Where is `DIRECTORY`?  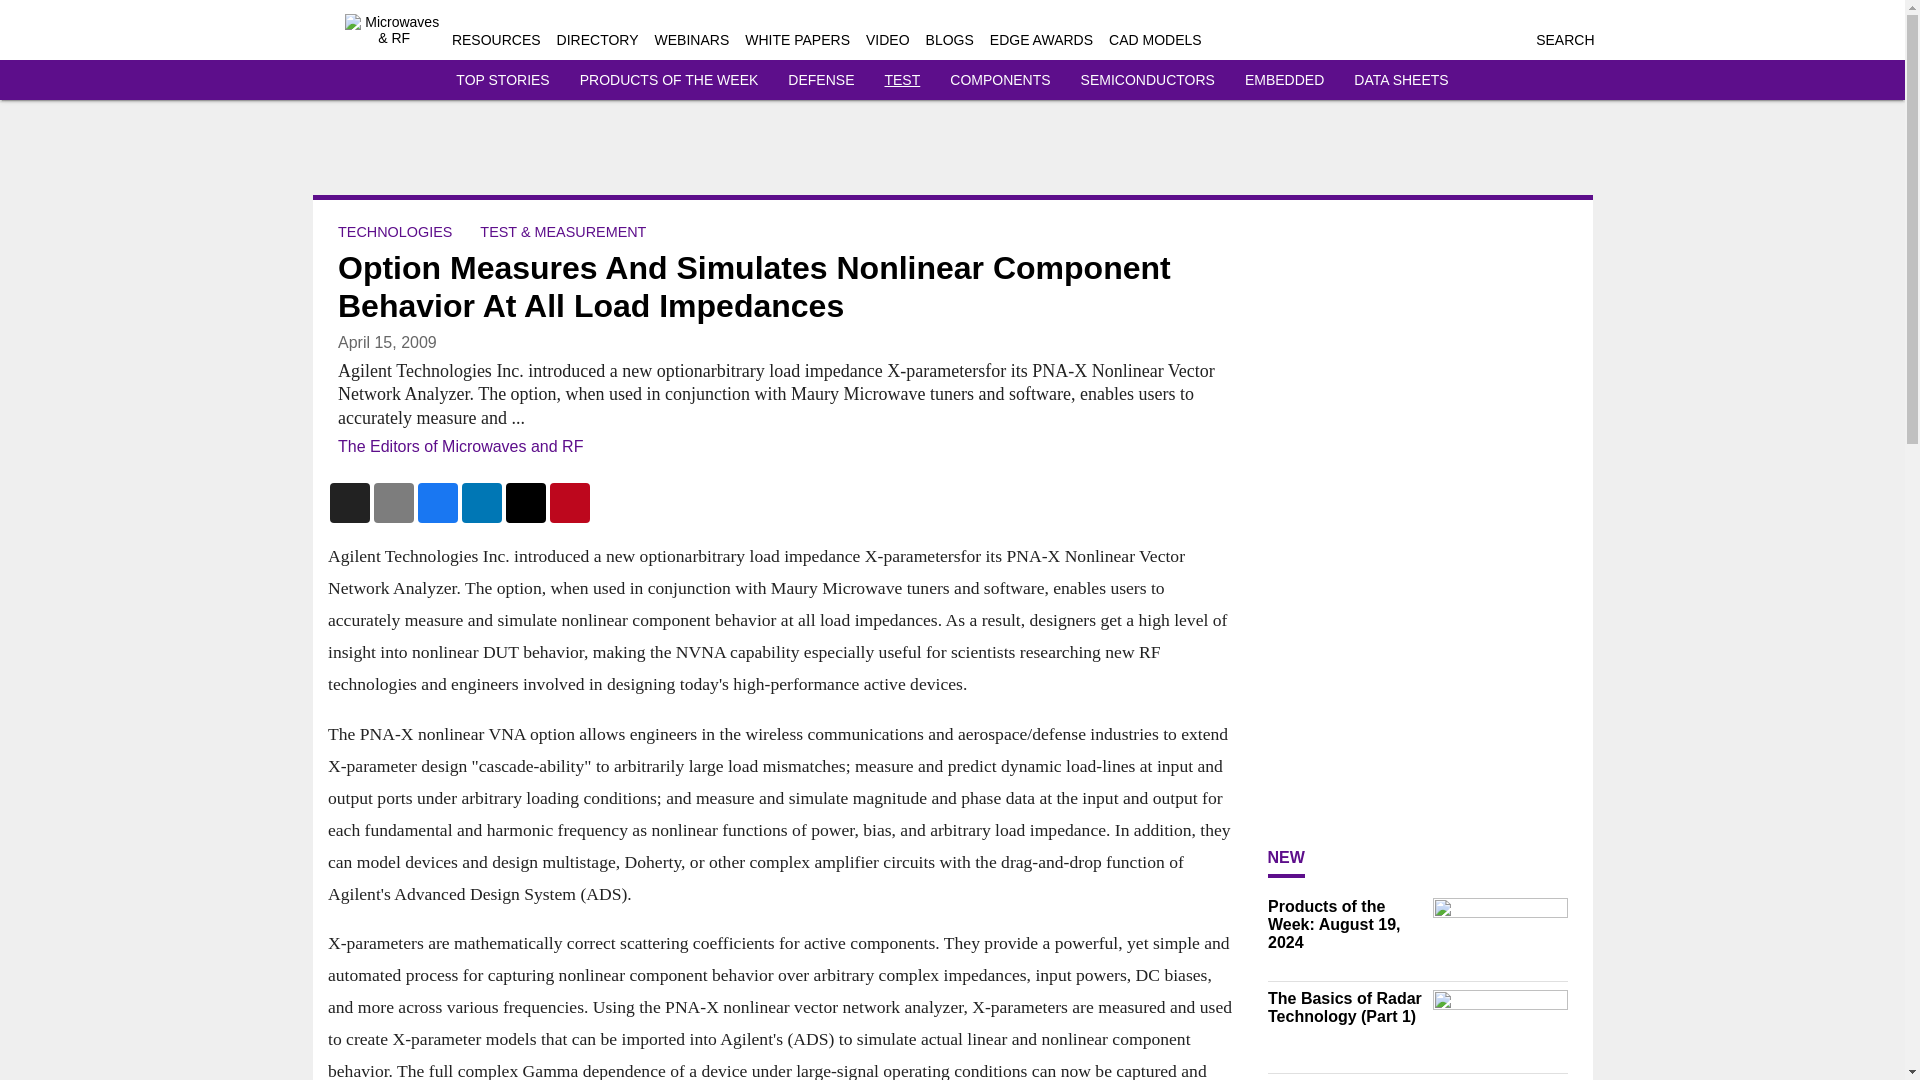 DIRECTORY is located at coordinates (598, 40).